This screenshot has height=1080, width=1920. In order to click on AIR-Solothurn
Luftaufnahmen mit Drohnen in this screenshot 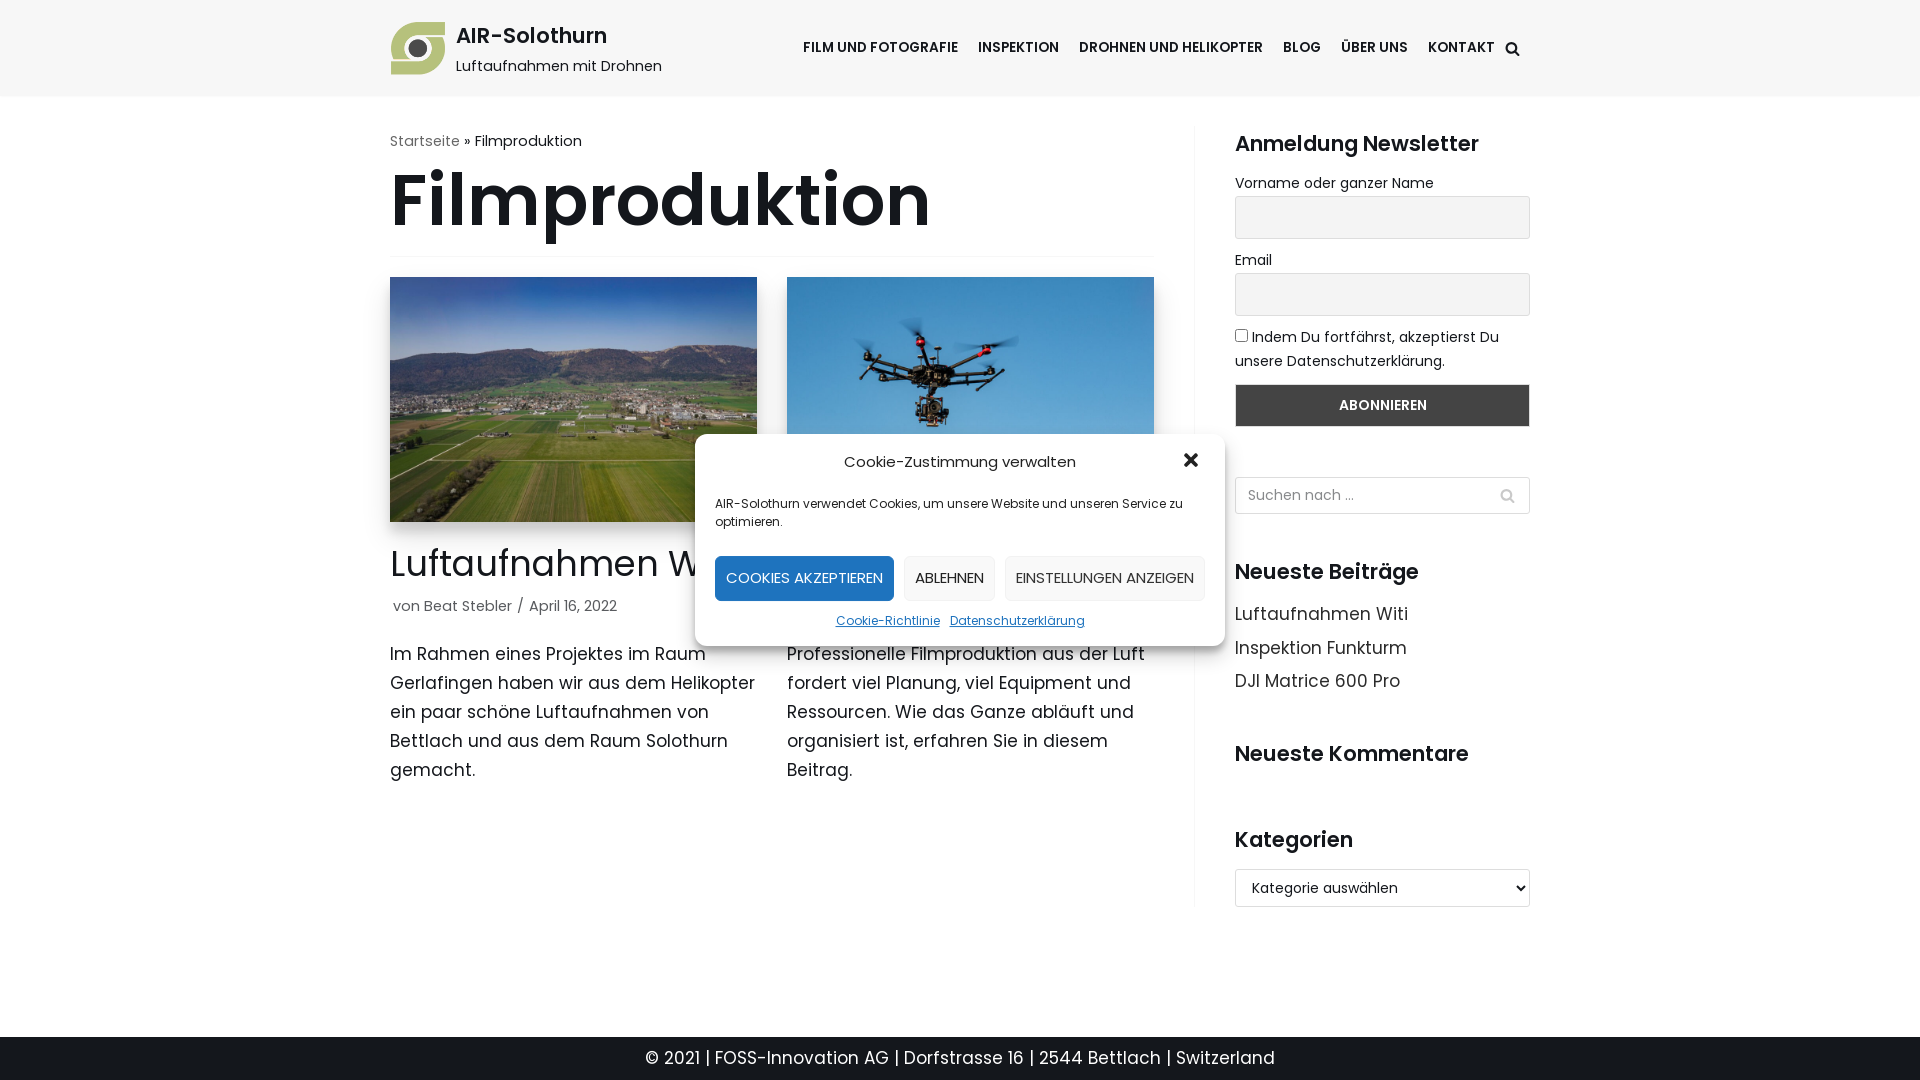, I will do `click(526, 48)`.